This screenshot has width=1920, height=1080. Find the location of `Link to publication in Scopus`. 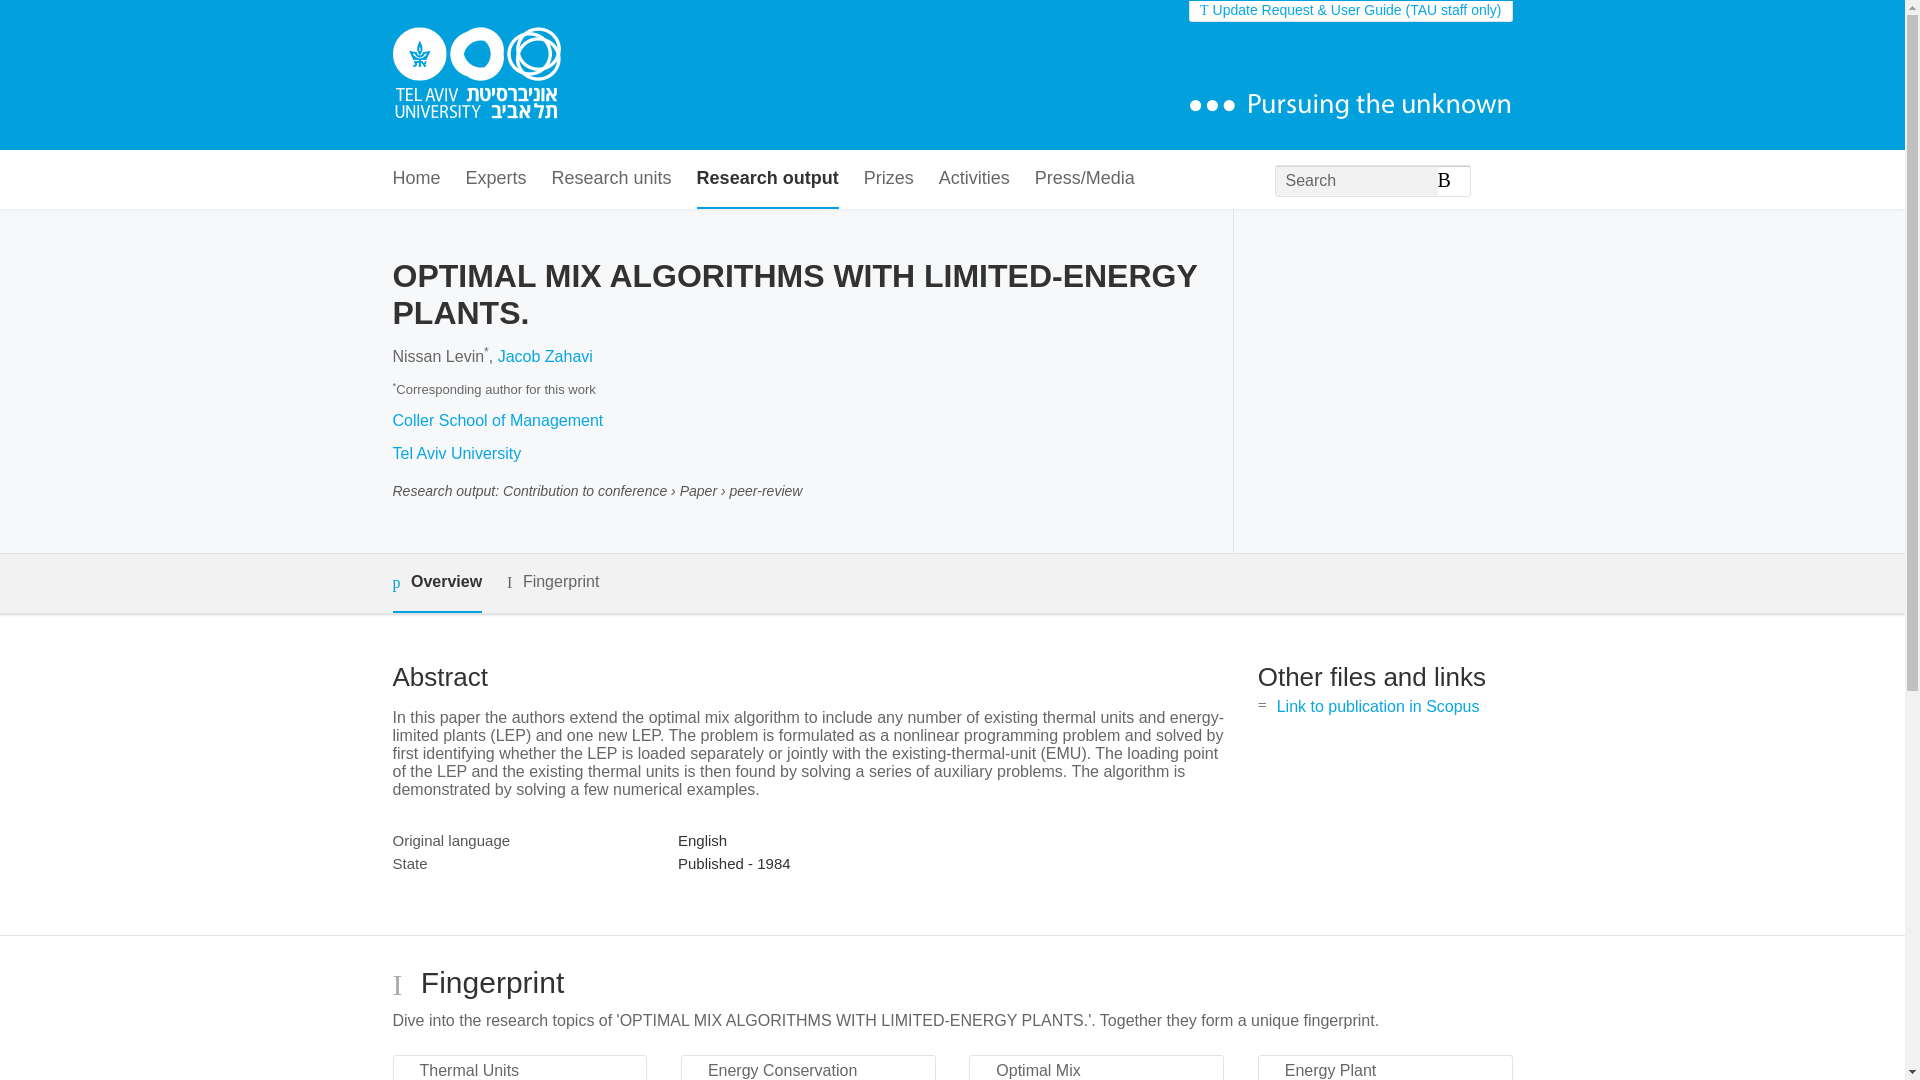

Link to publication in Scopus is located at coordinates (1378, 706).